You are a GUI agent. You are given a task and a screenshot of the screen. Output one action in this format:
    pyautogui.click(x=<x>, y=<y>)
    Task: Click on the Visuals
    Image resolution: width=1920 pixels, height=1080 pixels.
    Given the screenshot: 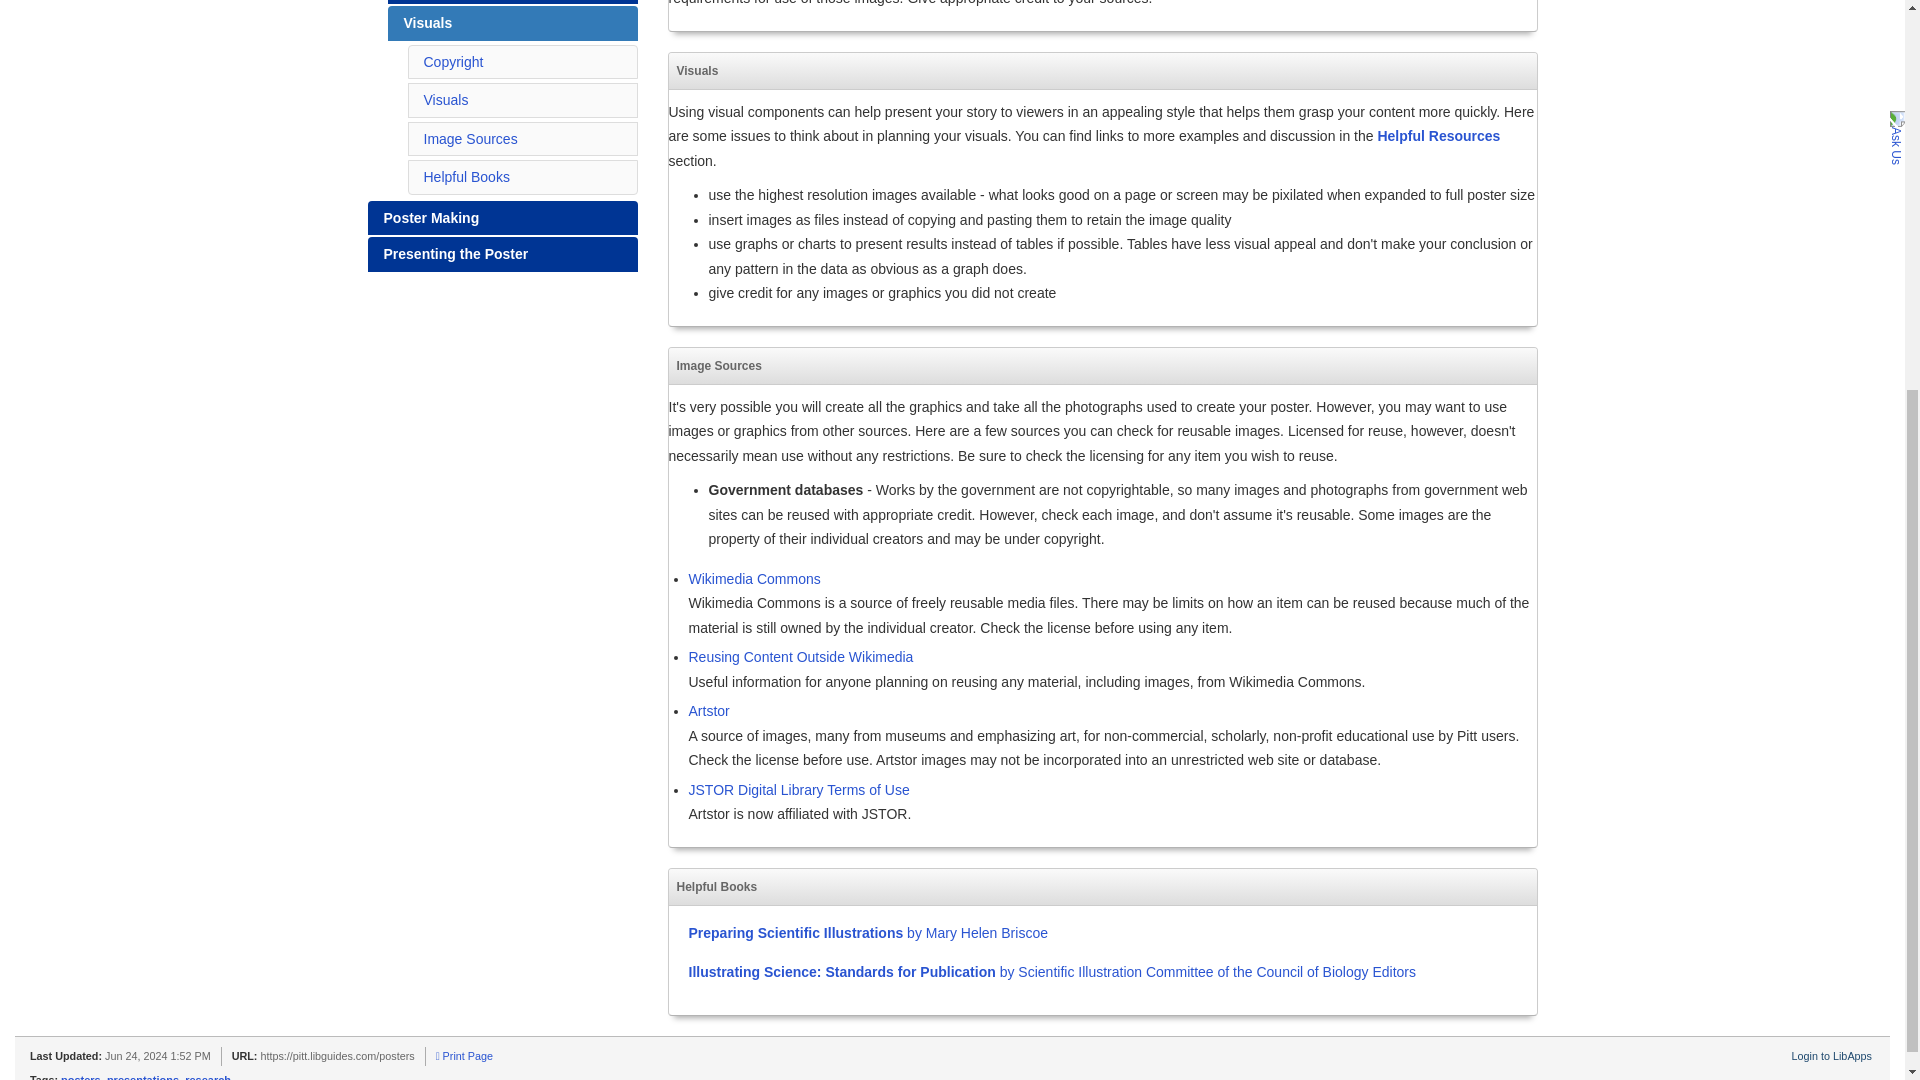 What is the action you would take?
    pyautogui.click(x=446, y=100)
    